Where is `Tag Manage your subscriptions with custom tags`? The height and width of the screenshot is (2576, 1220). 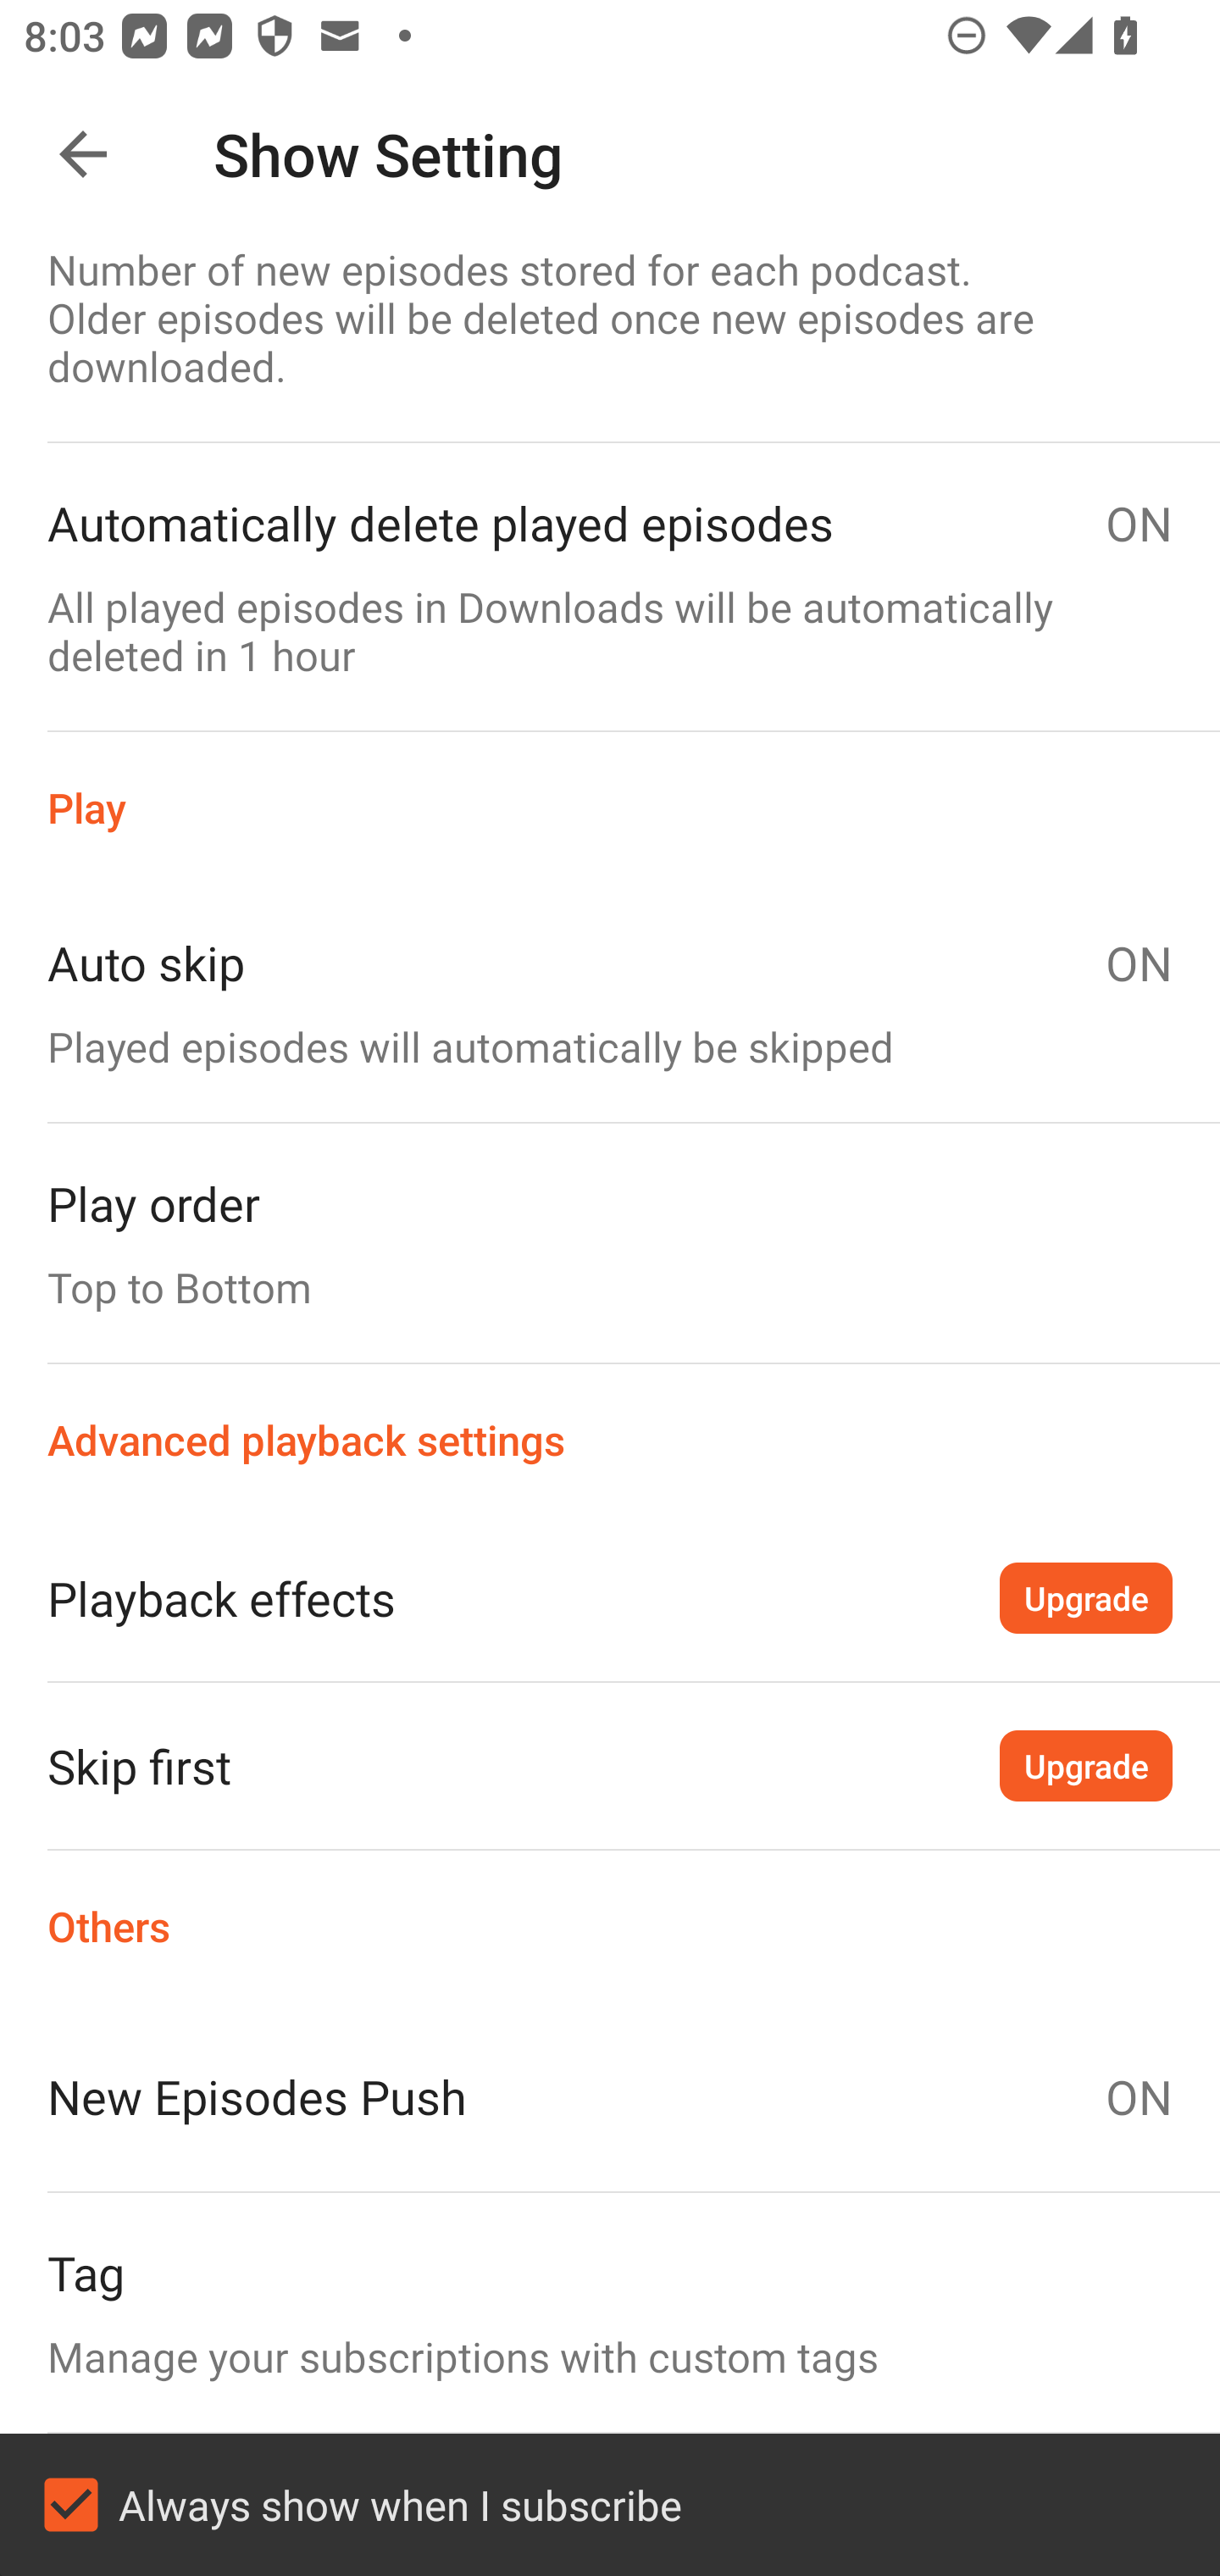 Tag Manage your subscriptions with custom tags is located at coordinates (610, 2313).